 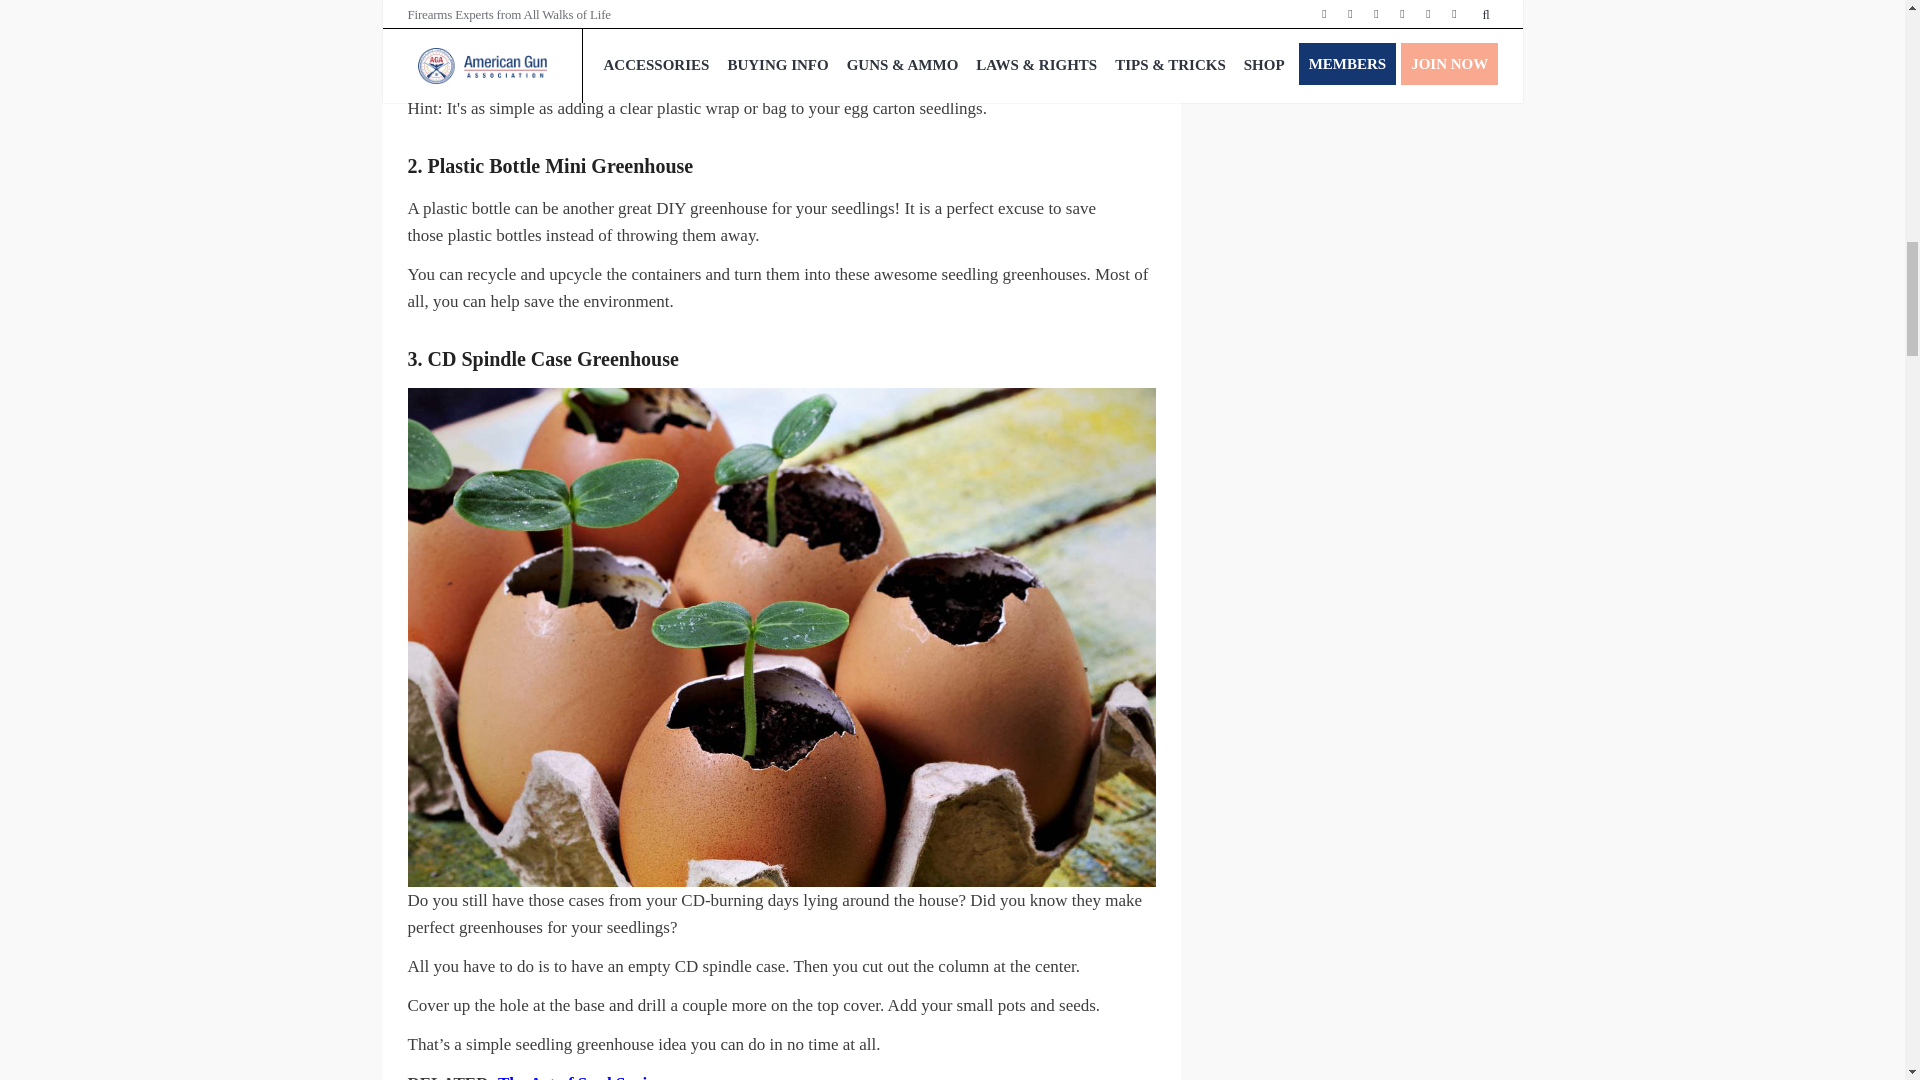 I want to click on The Art of Seed Saving, so click(x=580, y=1076).